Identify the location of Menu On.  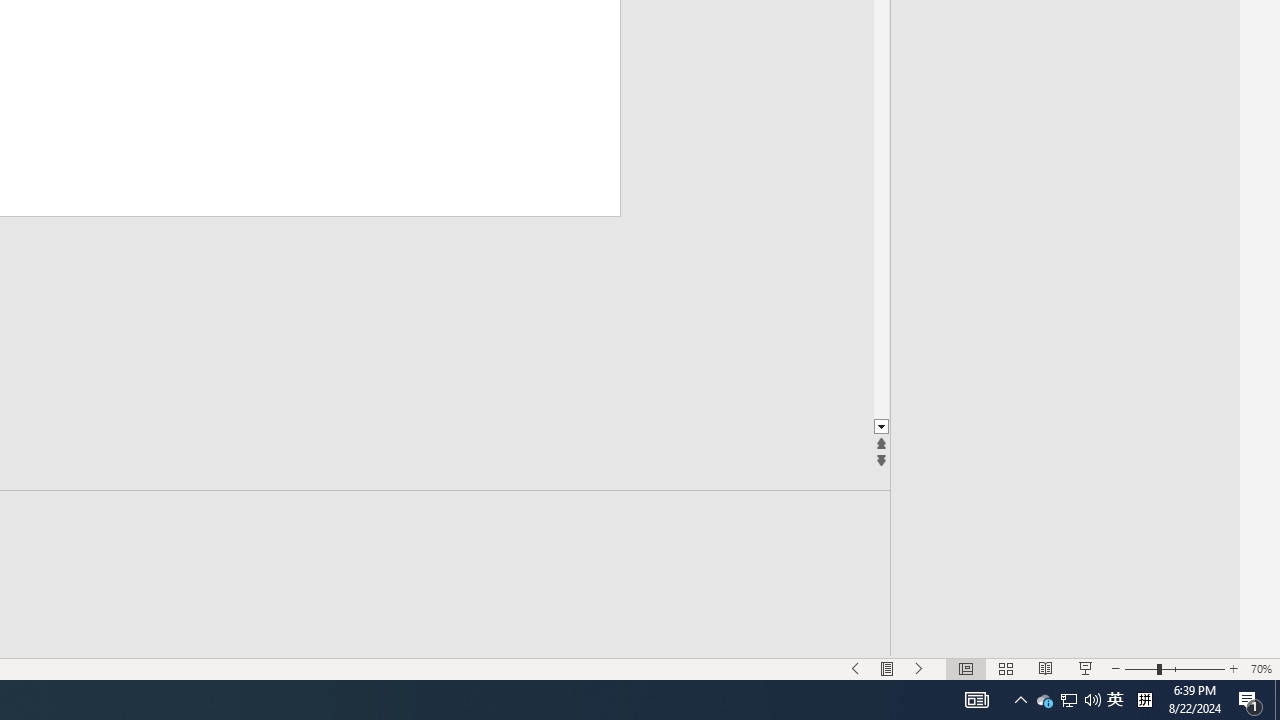
(887, 668).